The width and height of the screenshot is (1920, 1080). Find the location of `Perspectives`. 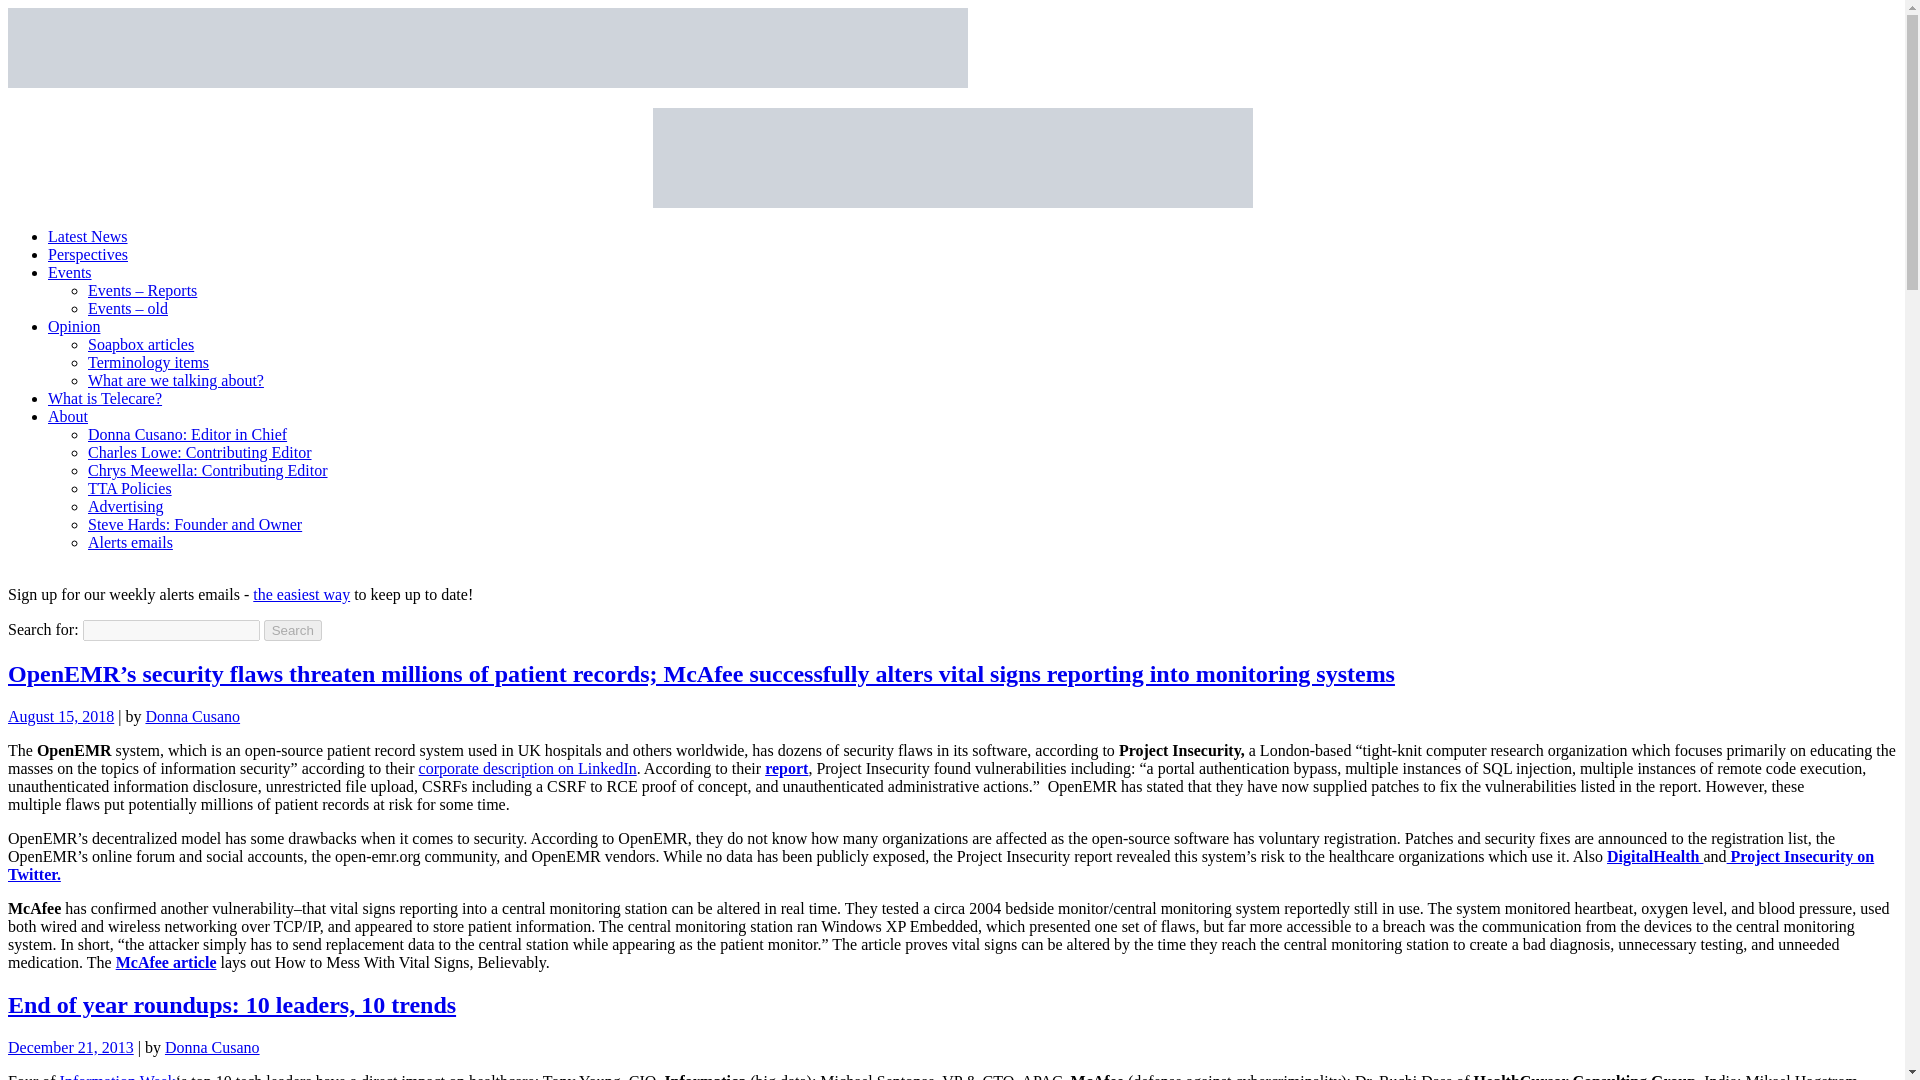

Perspectives is located at coordinates (88, 254).